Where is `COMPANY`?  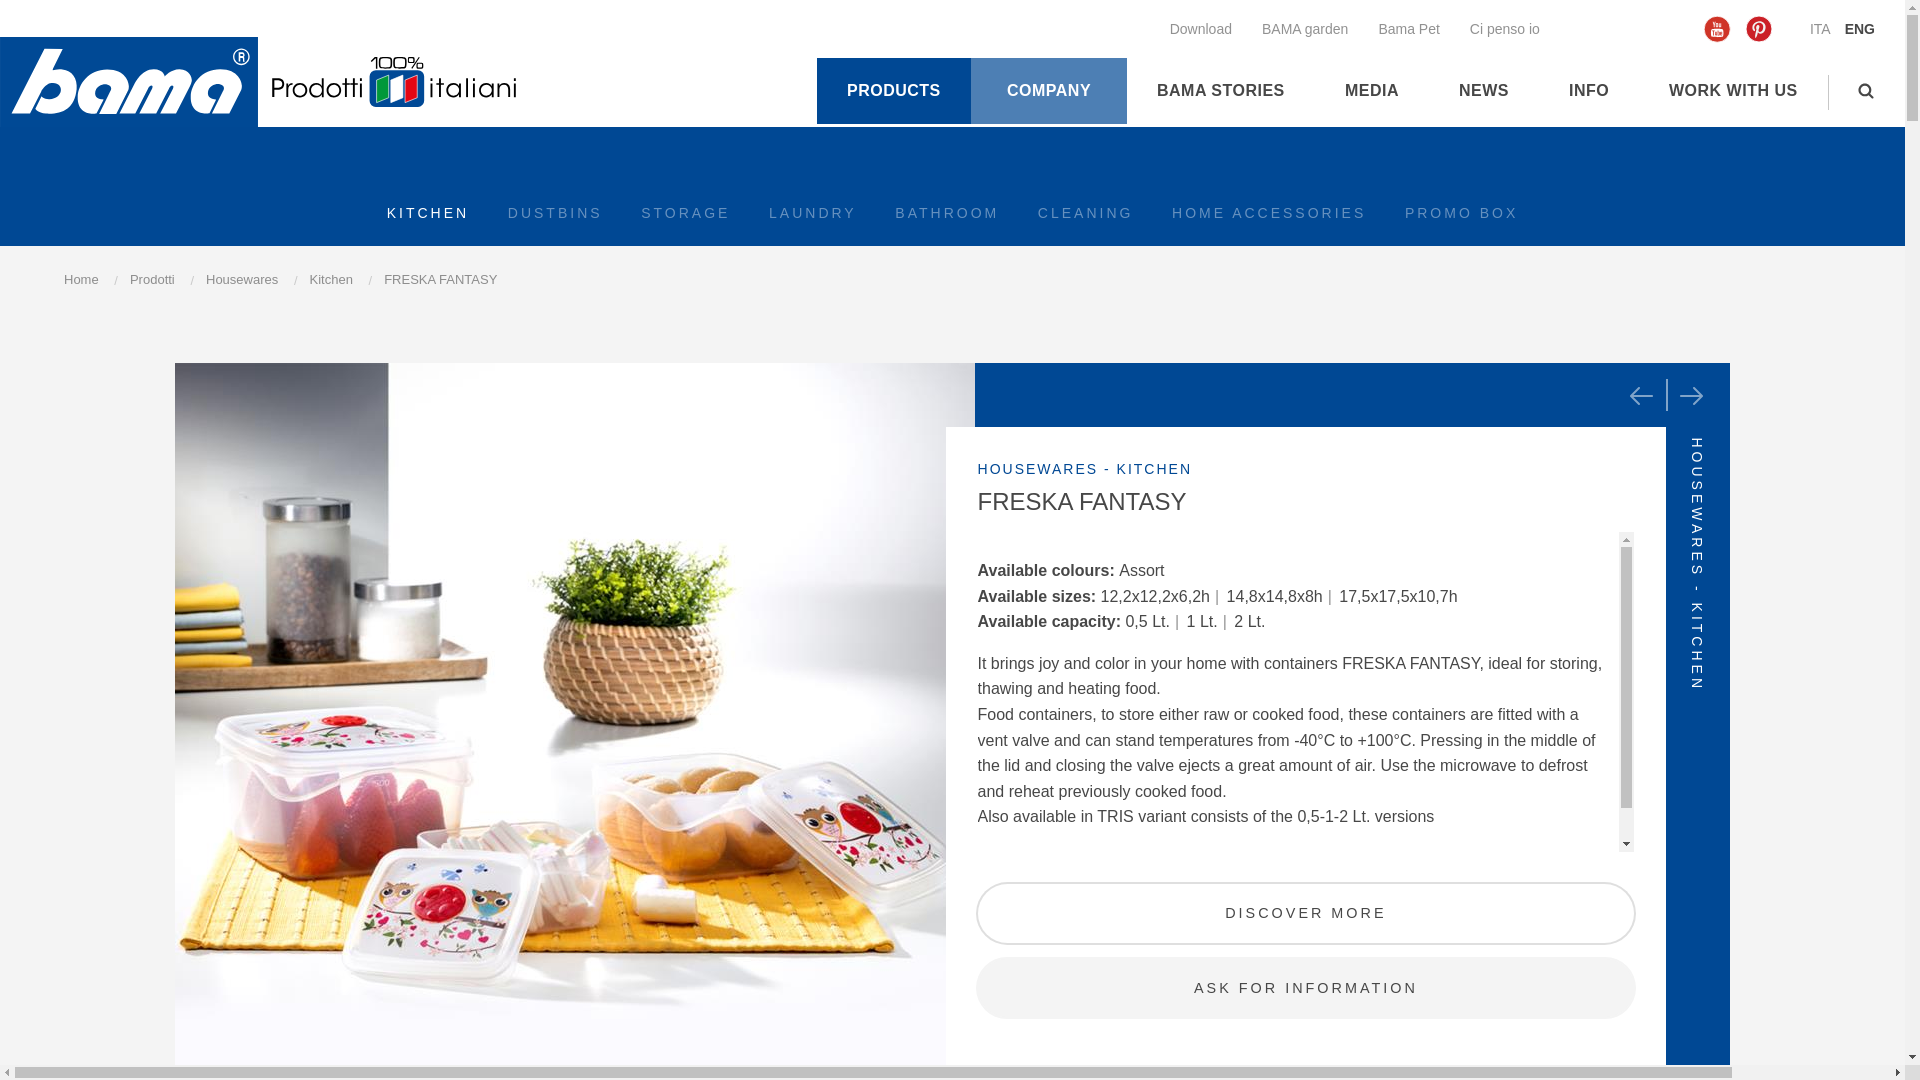
COMPANY is located at coordinates (1049, 91).